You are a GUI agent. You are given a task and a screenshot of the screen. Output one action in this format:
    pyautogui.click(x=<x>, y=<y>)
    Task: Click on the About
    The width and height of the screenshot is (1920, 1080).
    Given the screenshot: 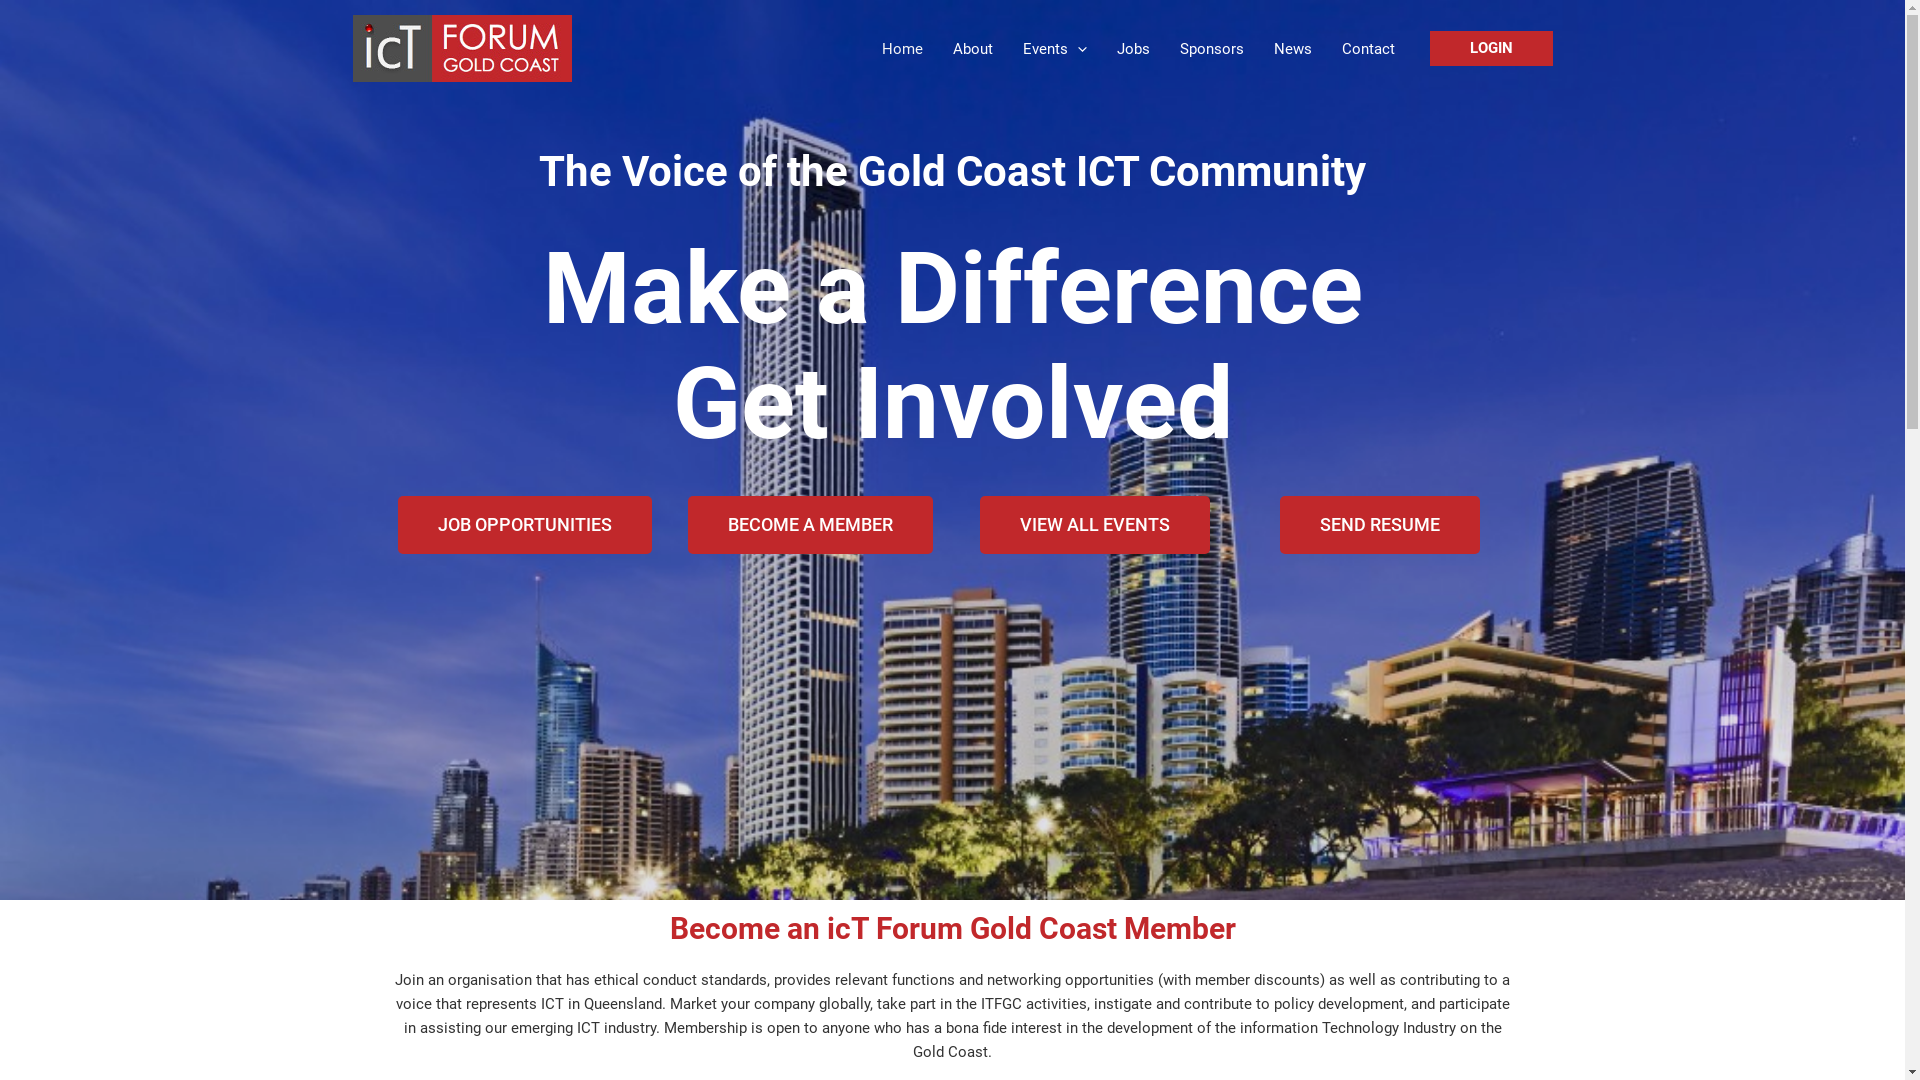 What is the action you would take?
    pyautogui.click(x=973, y=49)
    